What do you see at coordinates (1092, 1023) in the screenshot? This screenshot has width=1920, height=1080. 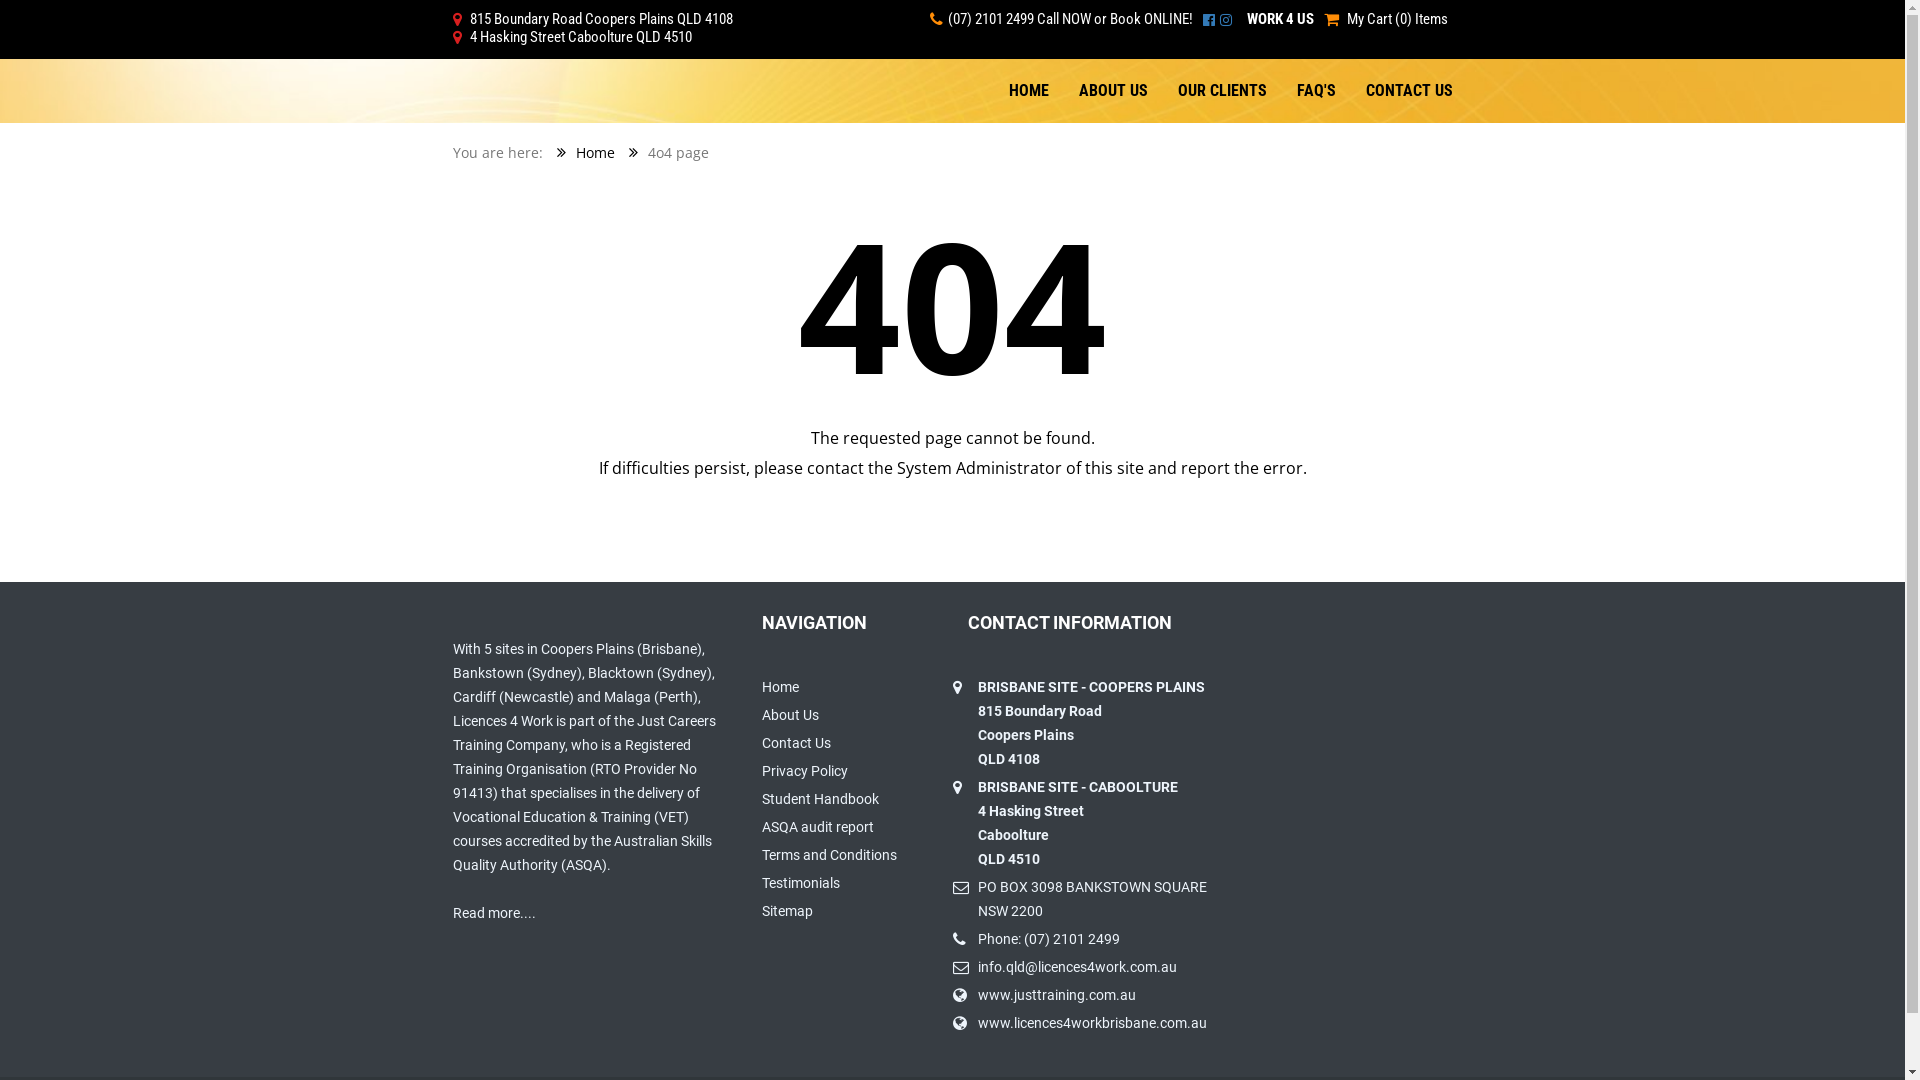 I see `www.licences4workbrisbane.com.au` at bounding box center [1092, 1023].